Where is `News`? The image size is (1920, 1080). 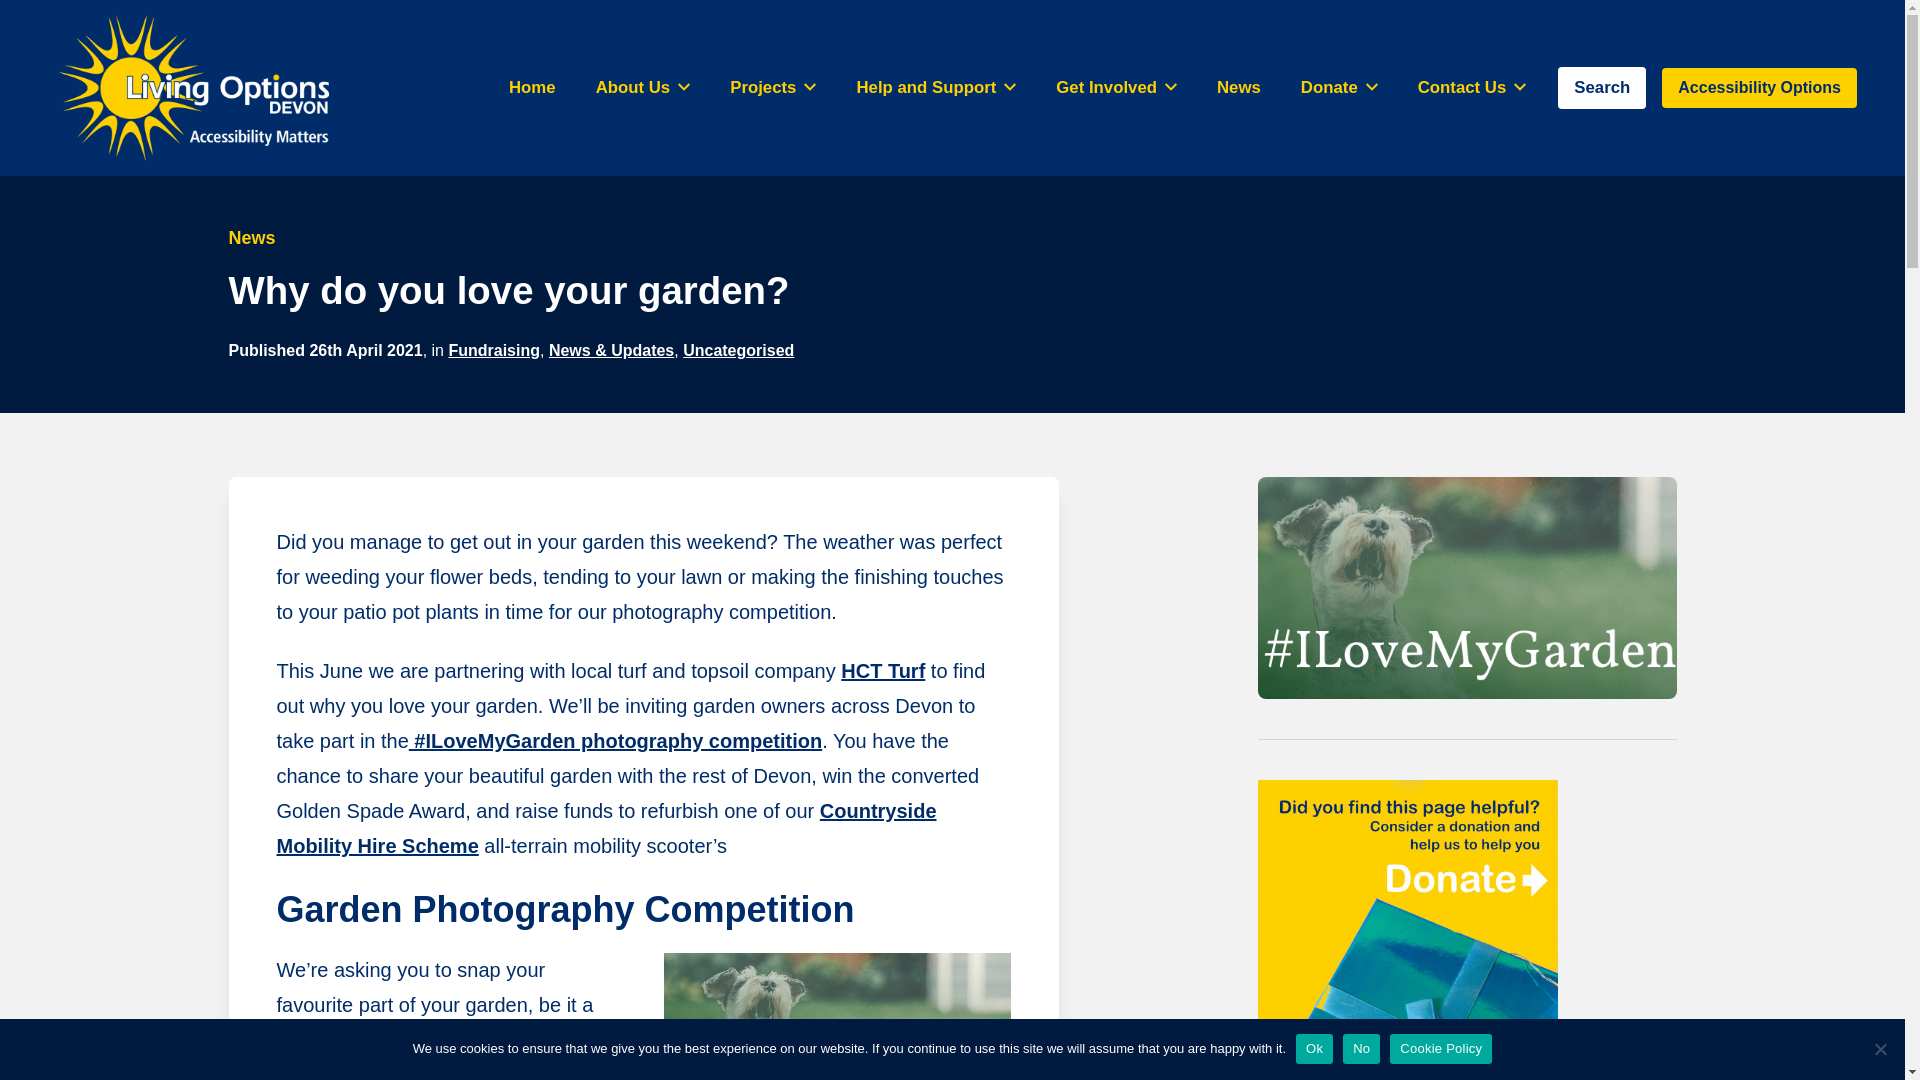
News is located at coordinates (1238, 87).